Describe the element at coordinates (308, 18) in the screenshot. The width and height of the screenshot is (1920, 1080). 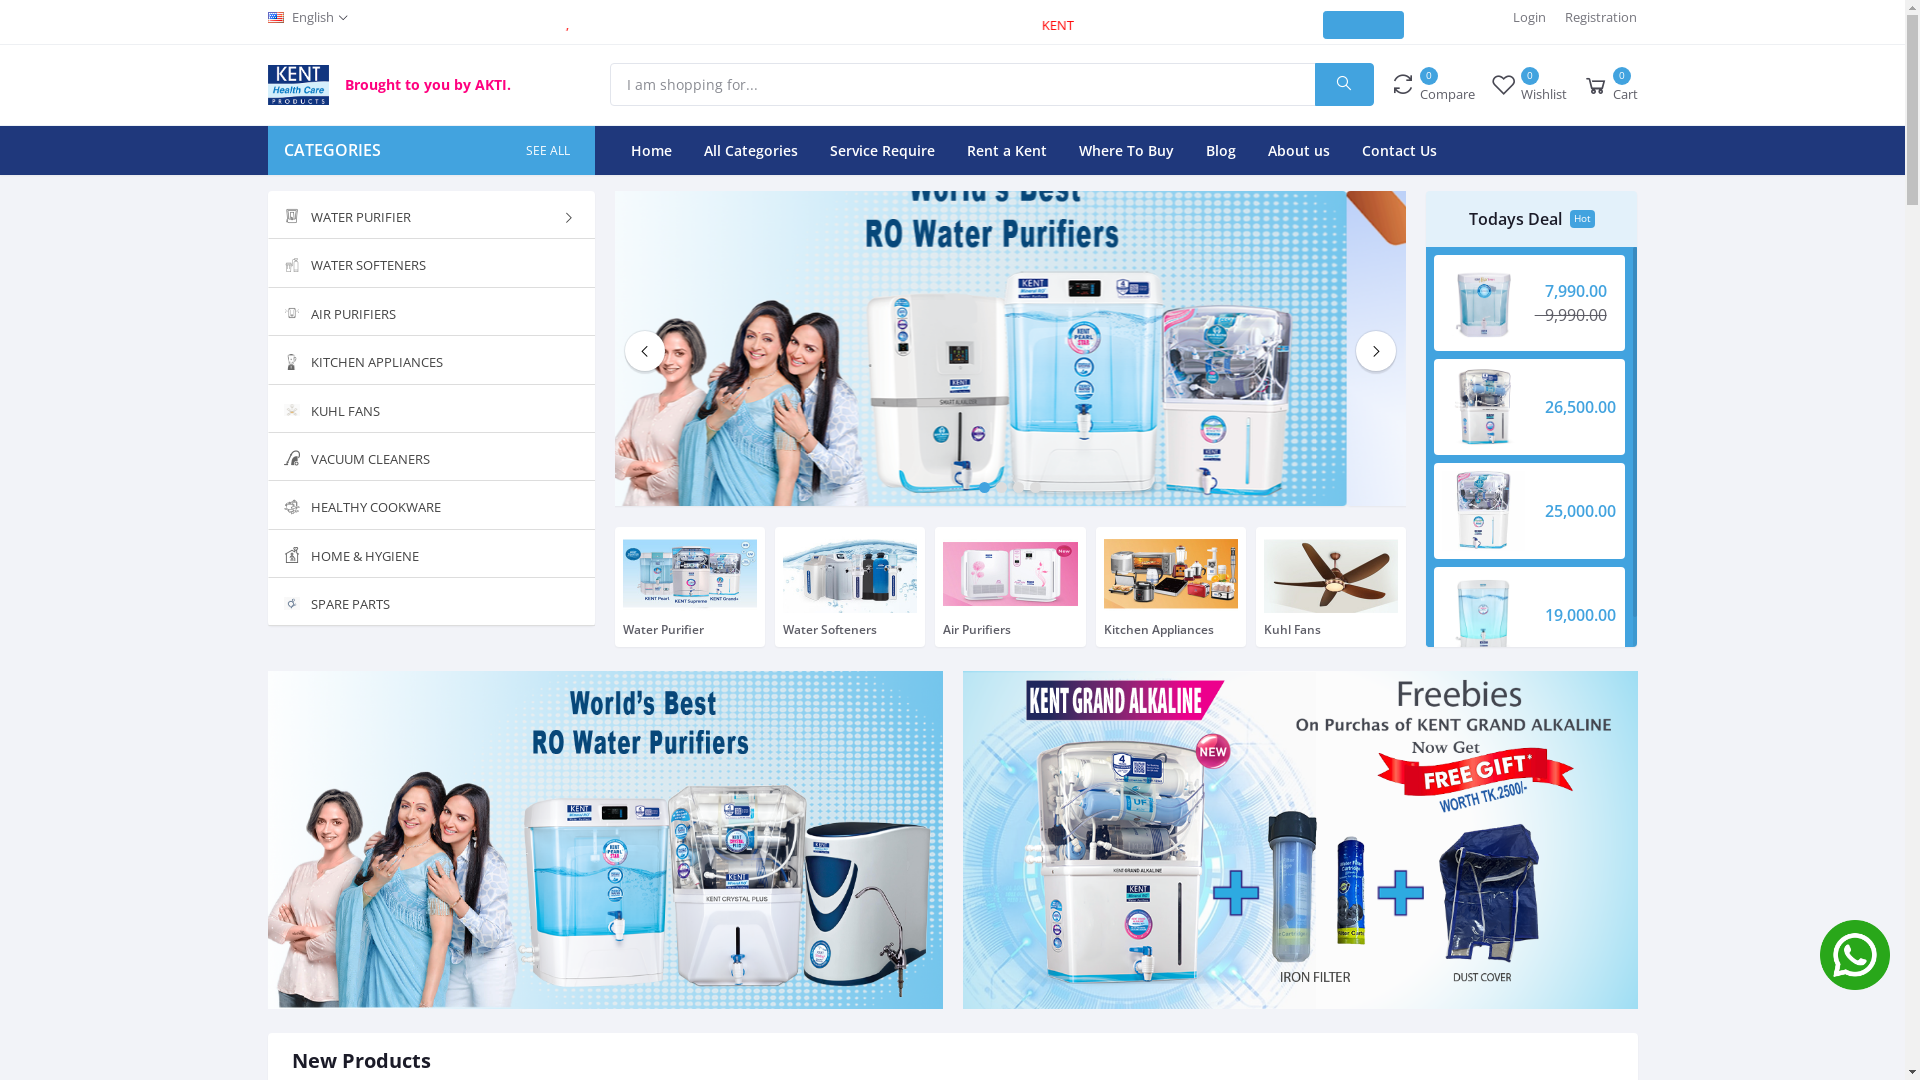
I see `English` at that location.